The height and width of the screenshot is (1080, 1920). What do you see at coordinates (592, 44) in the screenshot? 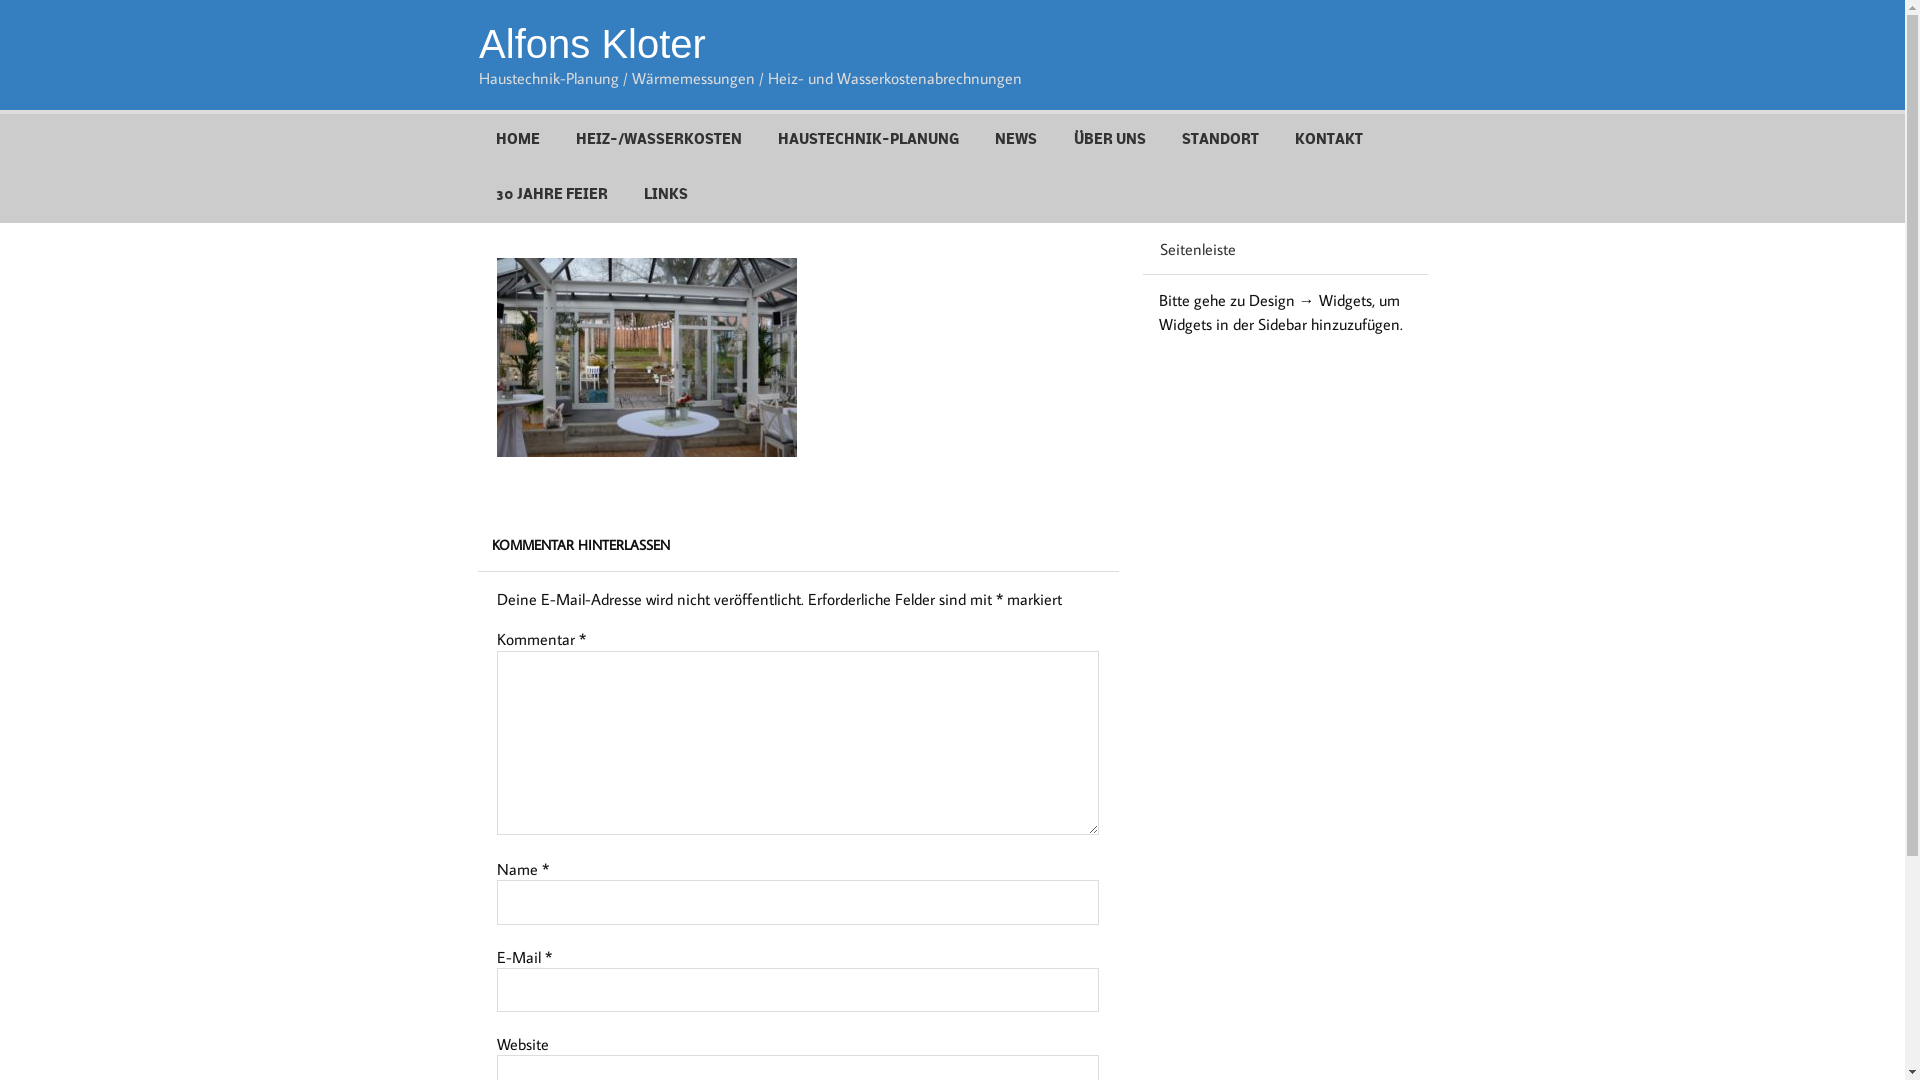
I see `Alfons Kloter` at bounding box center [592, 44].